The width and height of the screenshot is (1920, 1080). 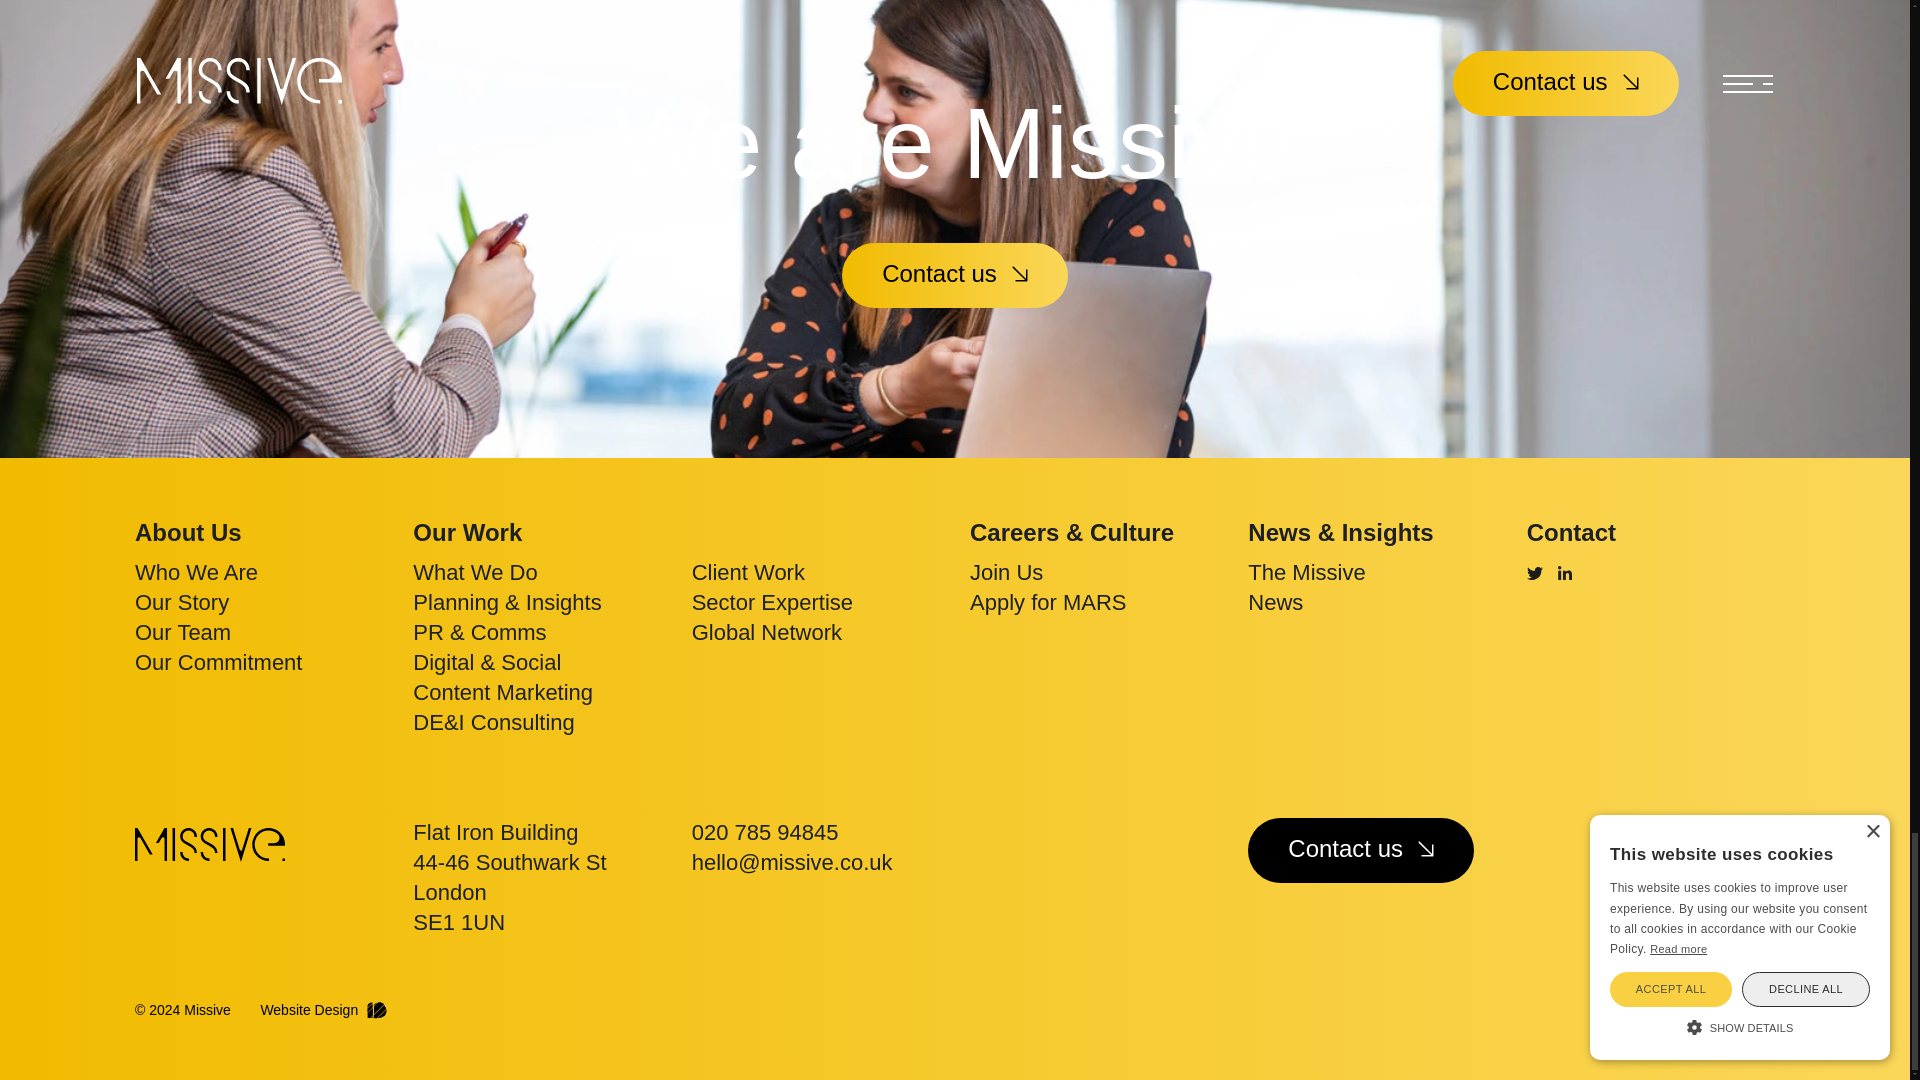 What do you see at coordinates (474, 572) in the screenshot?
I see `What We Do` at bounding box center [474, 572].